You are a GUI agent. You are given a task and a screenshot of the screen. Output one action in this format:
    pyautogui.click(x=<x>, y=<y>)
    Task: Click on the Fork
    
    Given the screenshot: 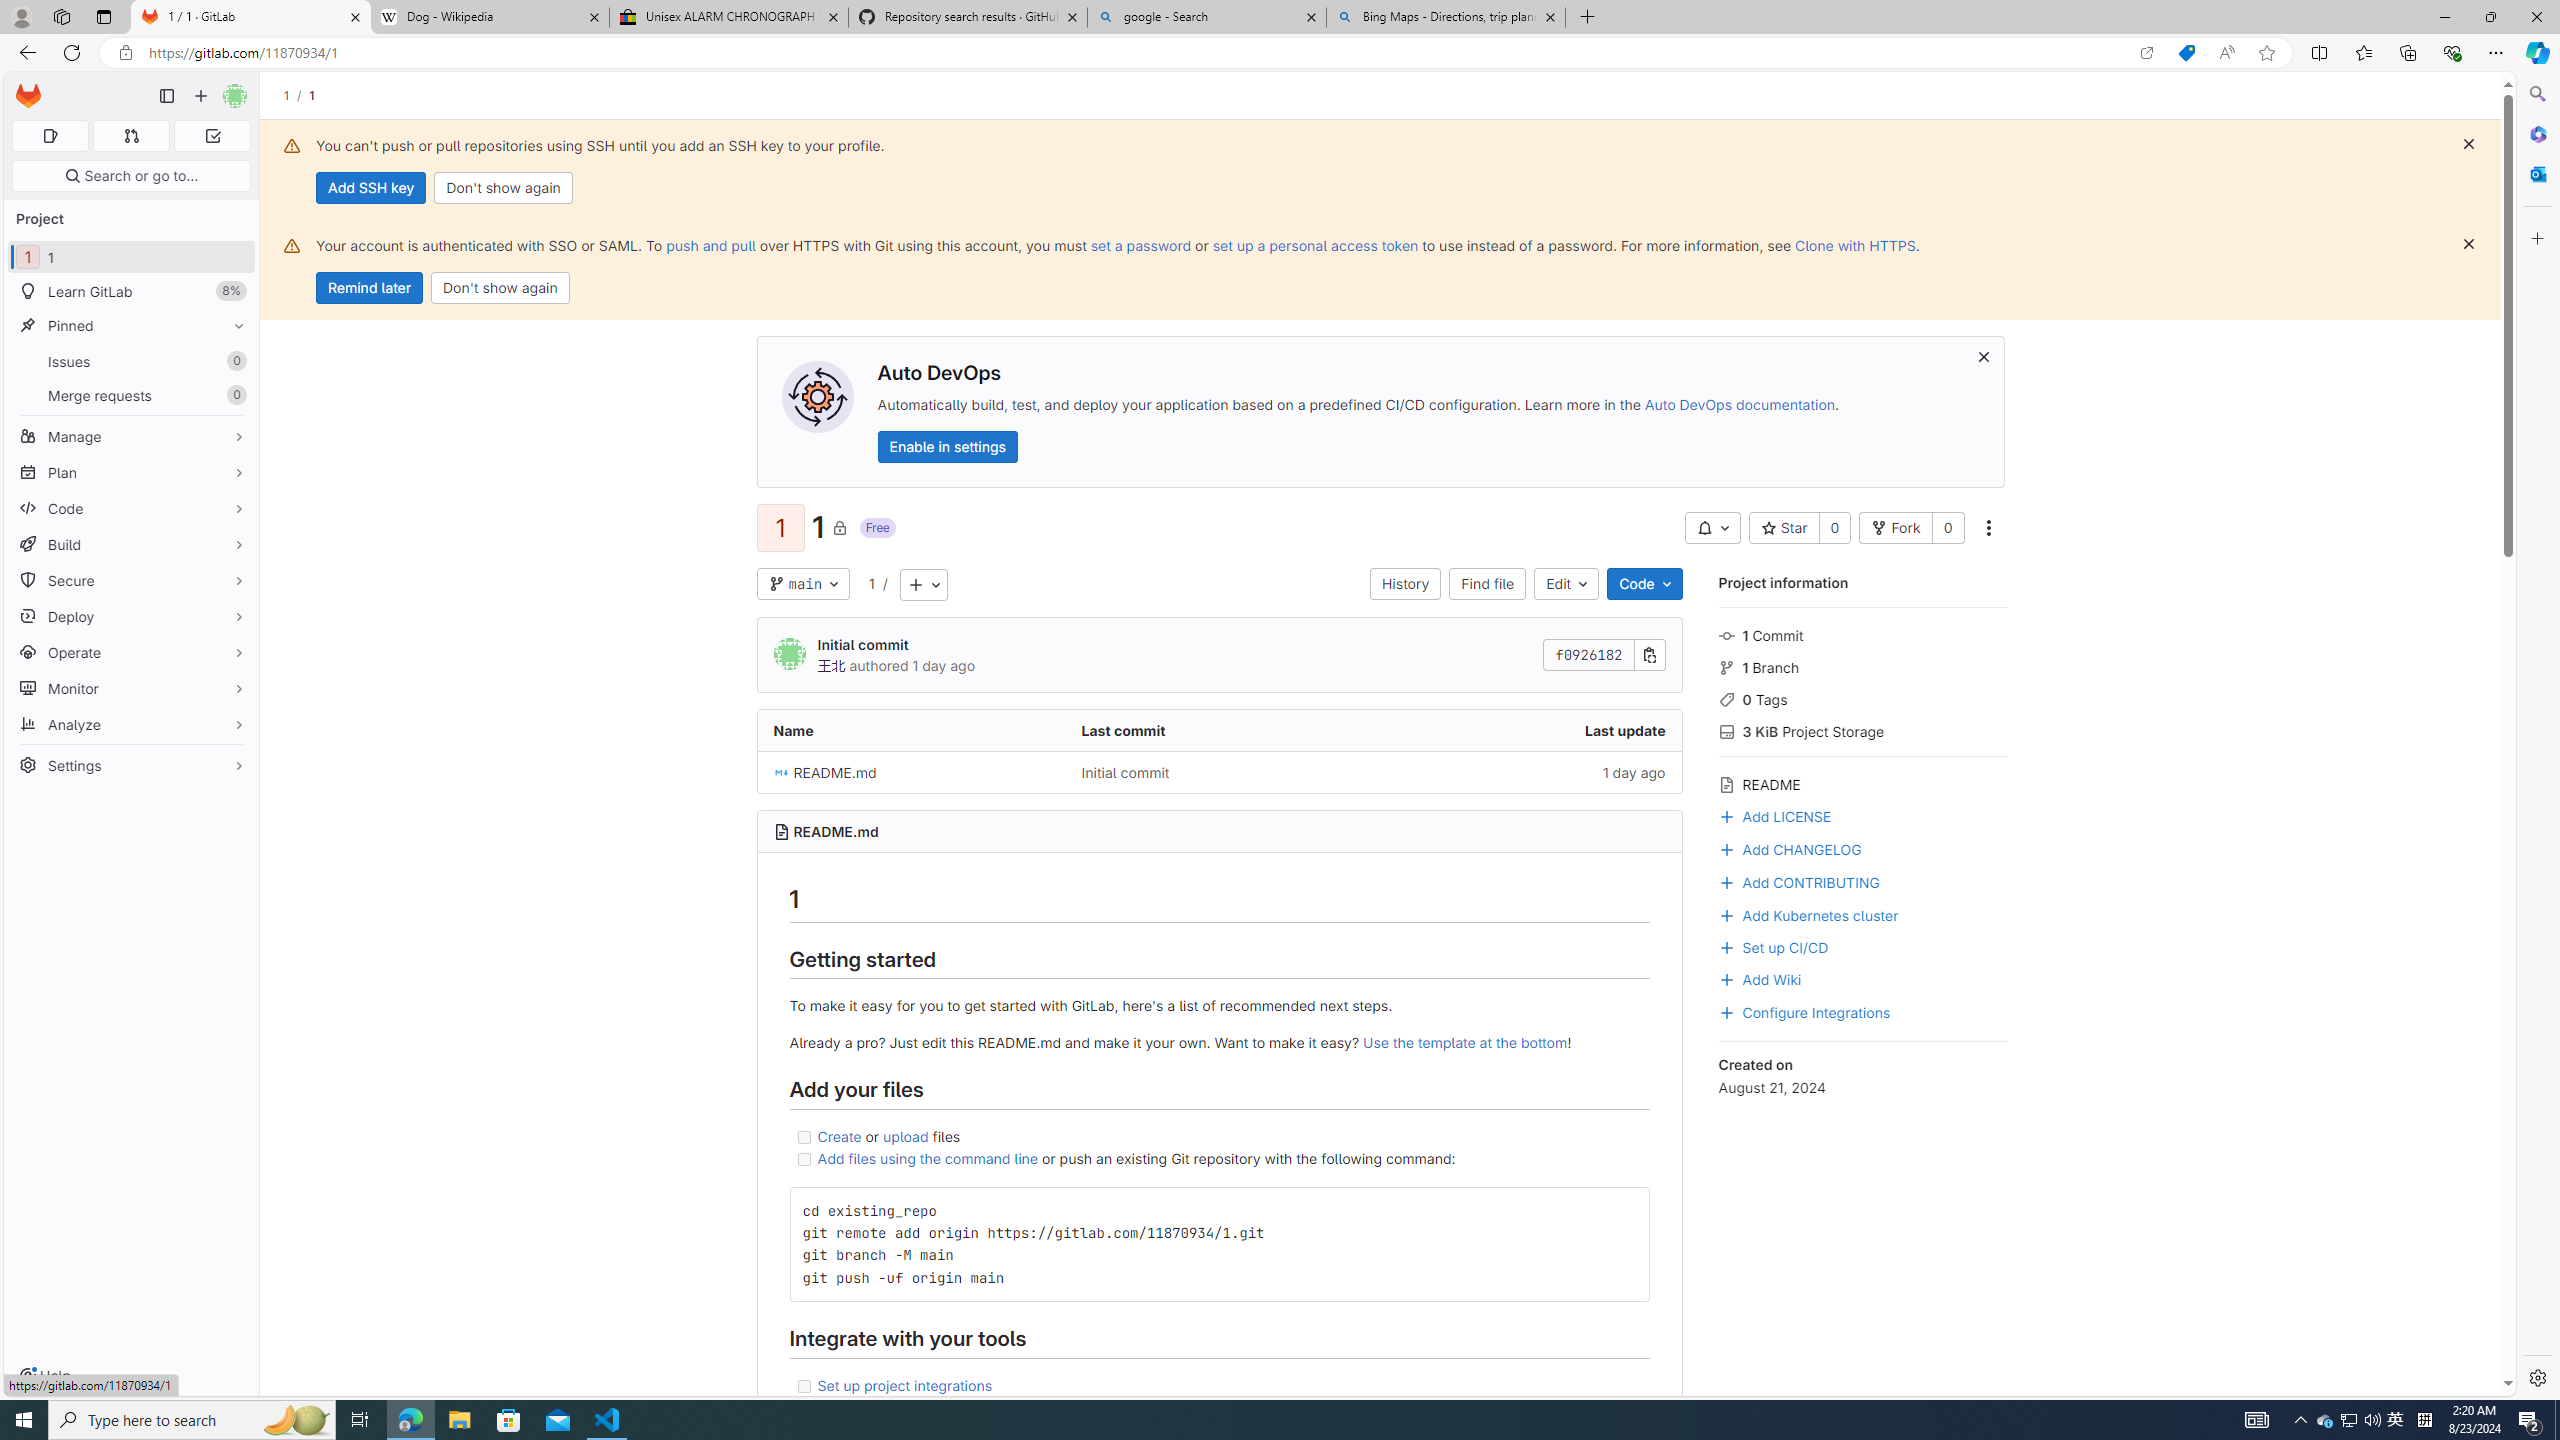 What is the action you would take?
    pyautogui.click(x=1895, y=528)
    